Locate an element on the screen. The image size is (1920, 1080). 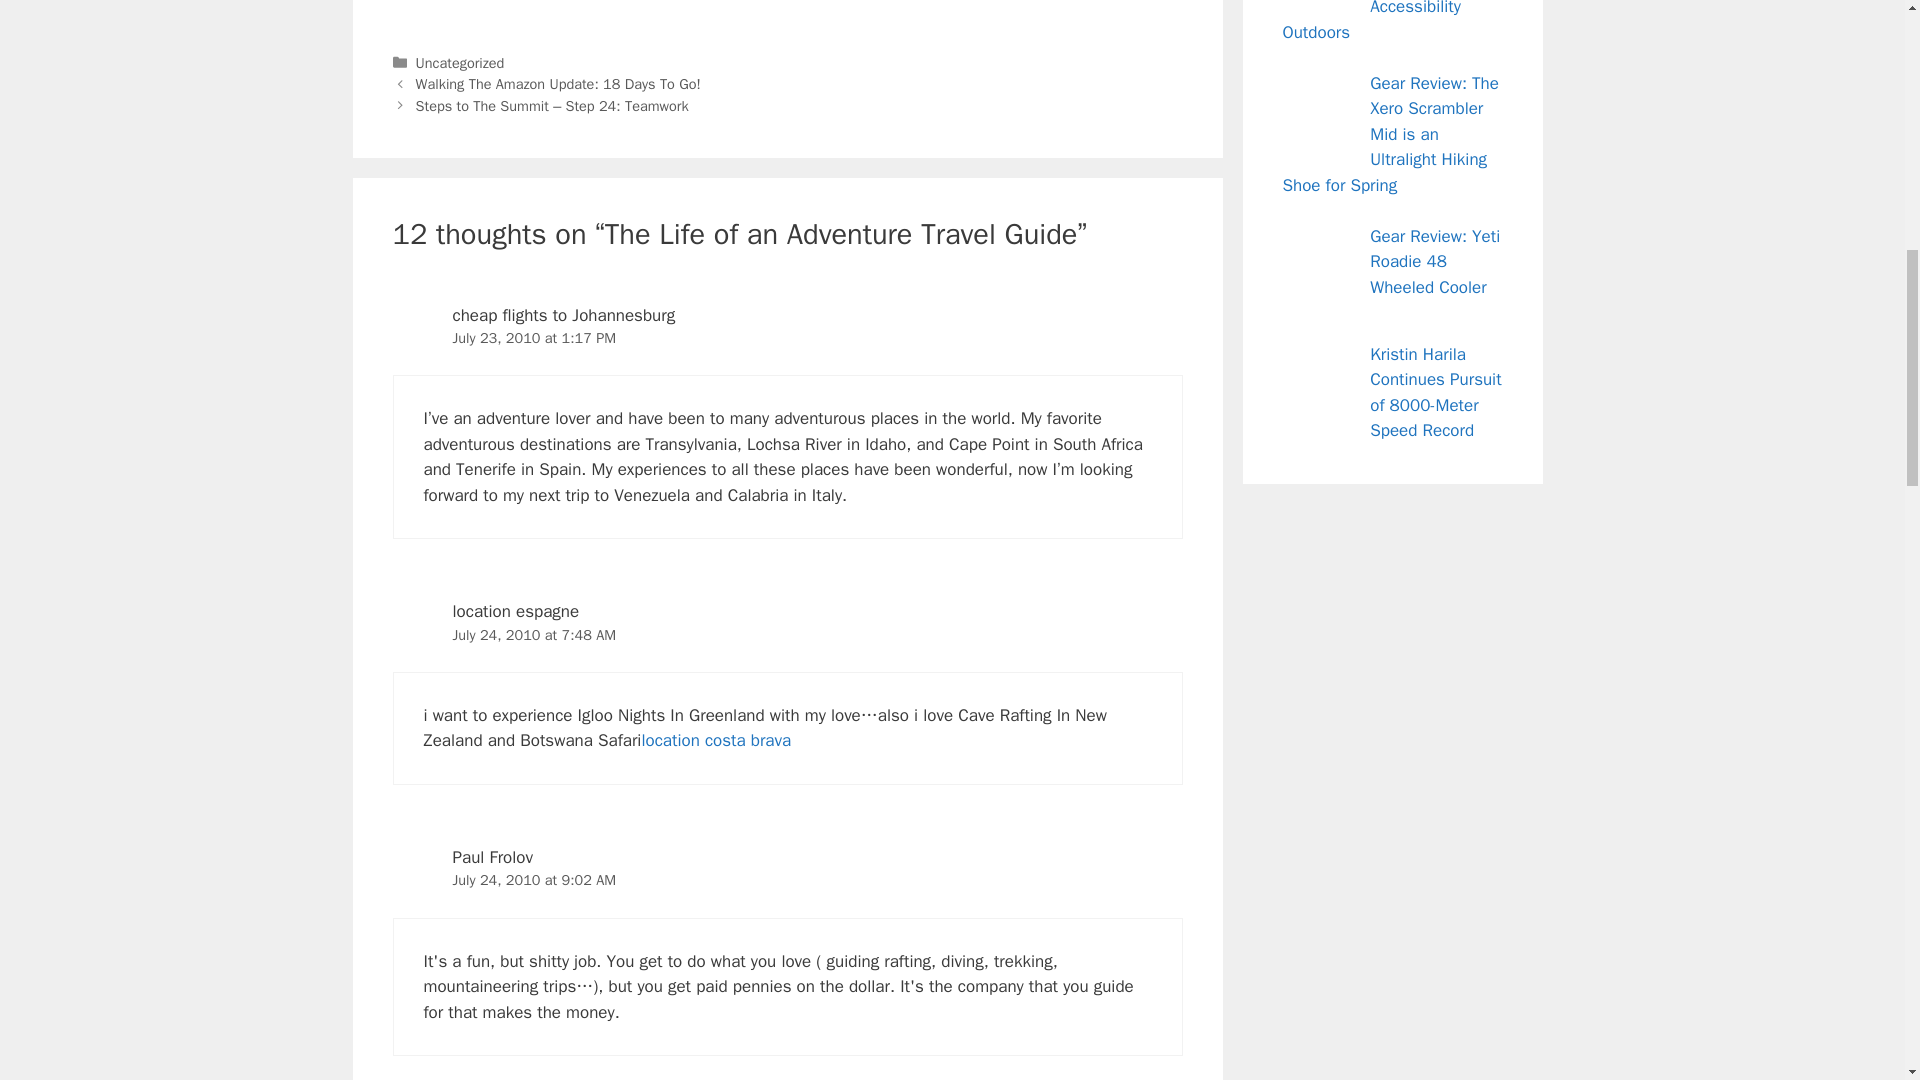
July 23, 2010 at 1:17 PM is located at coordinates (534, 338).